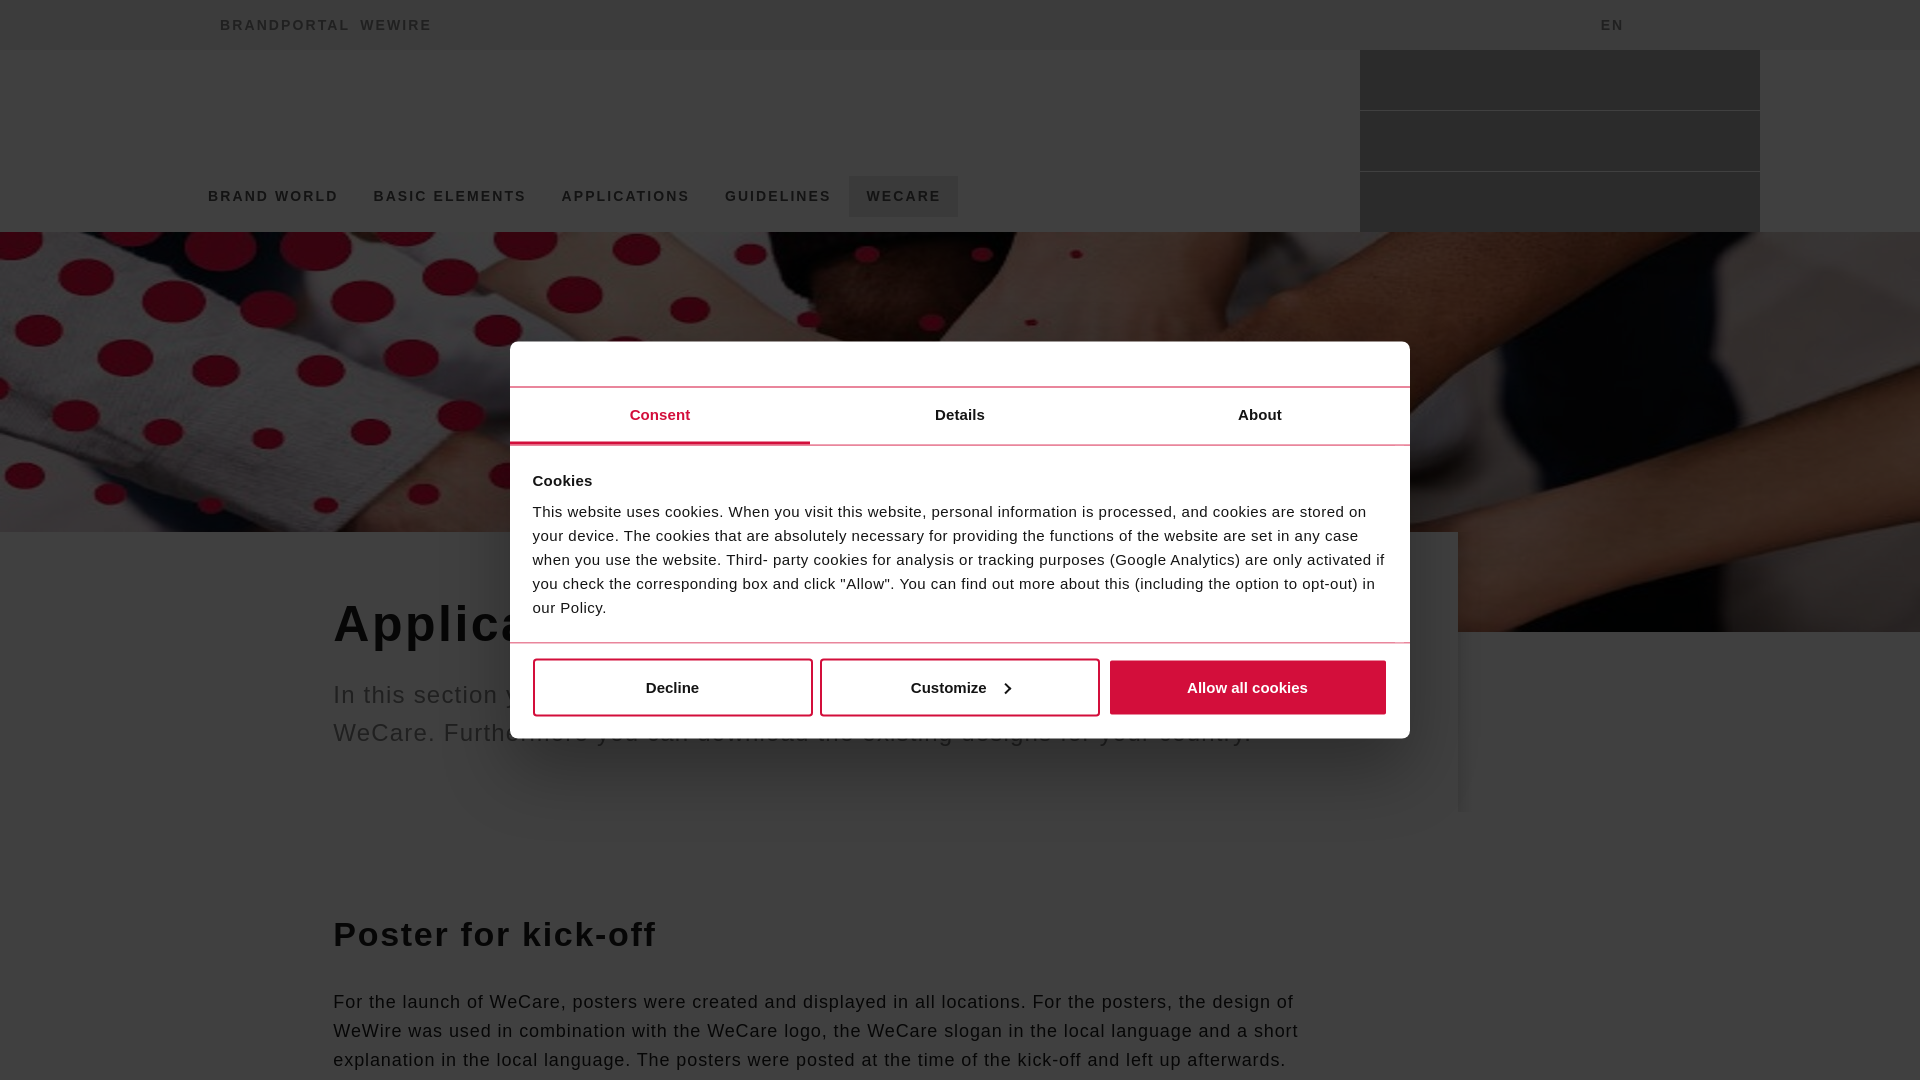 The width and height of the screenshot is (1920, 1080). What do you see at coordinates (1259, 416) in the screenshot?
I see `About` at bounding box center [1259, 416].